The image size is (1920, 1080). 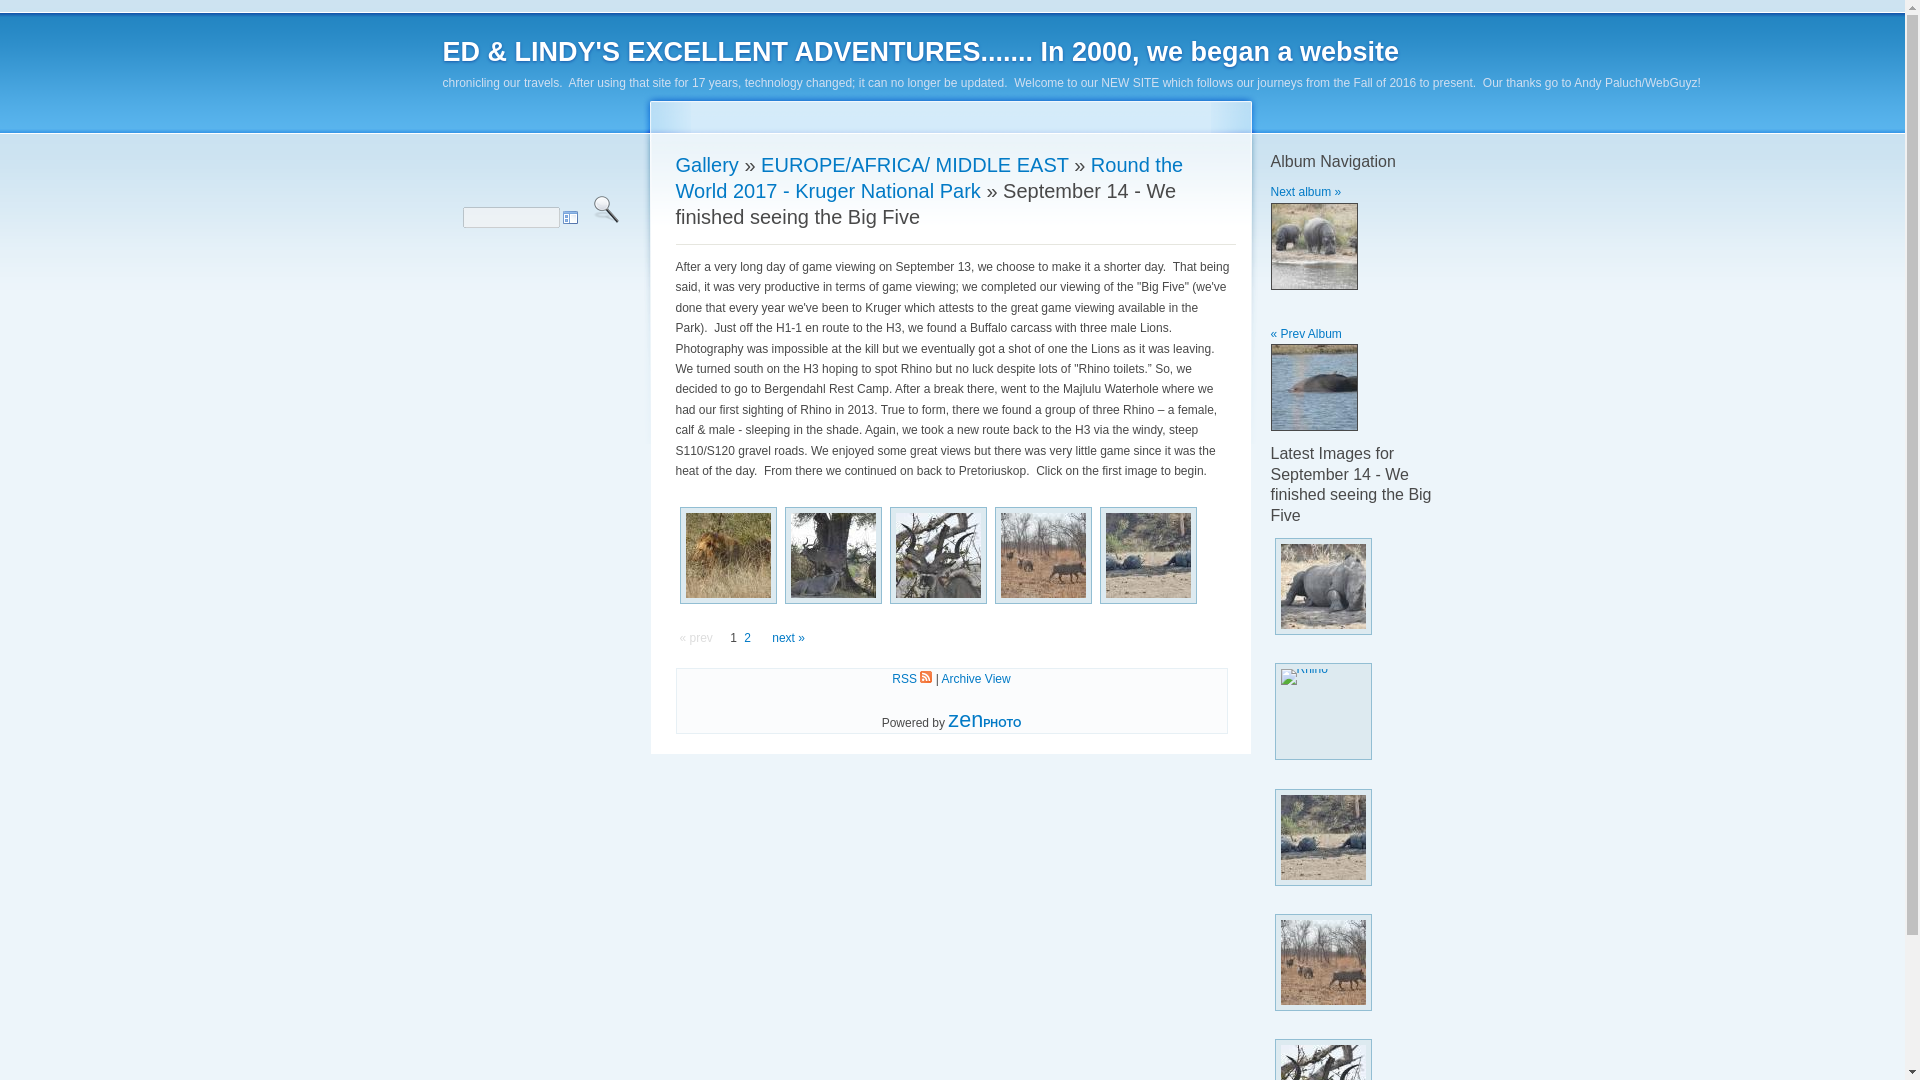 What do you see at coordinates (570, 217) in the screenshot?
I see `search options` at bounding box center [570, 217].